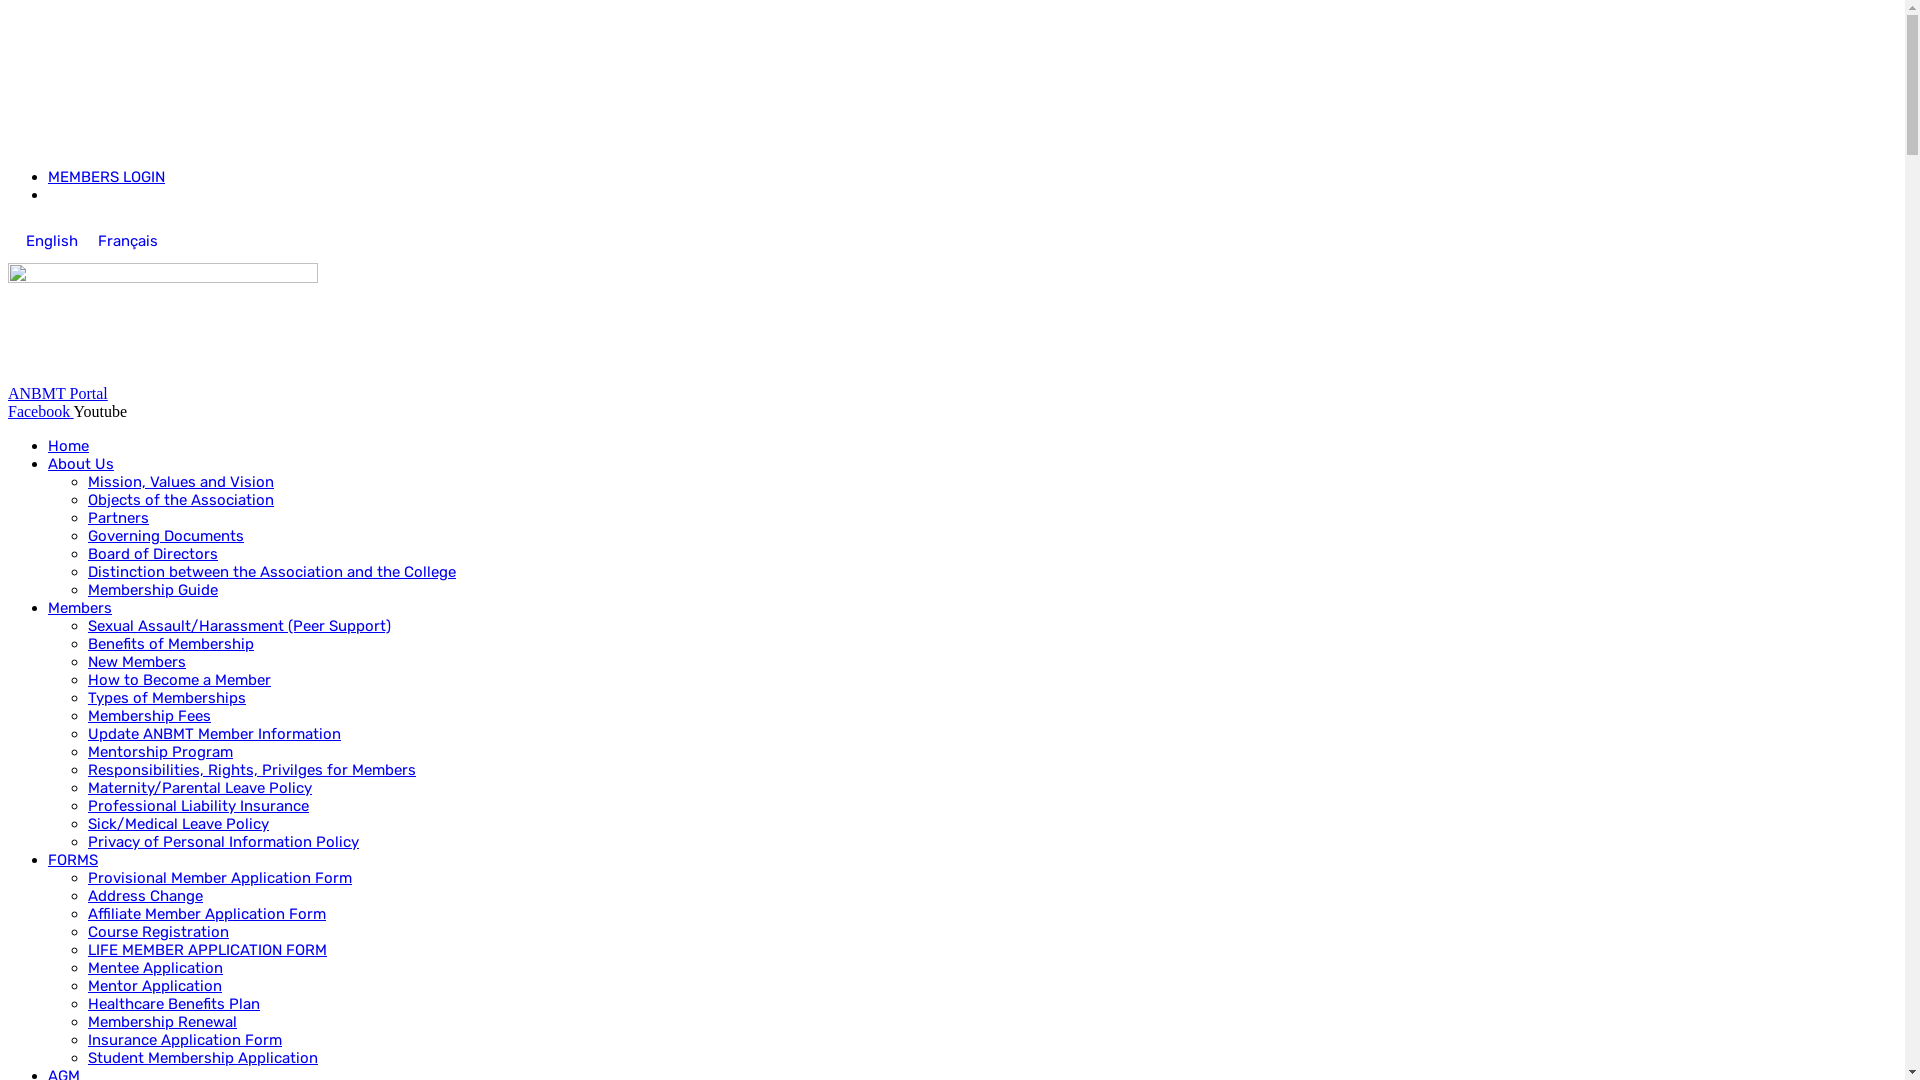 This screenshot has width=1920, height=1080. I want to click on English, so click(52, 242).